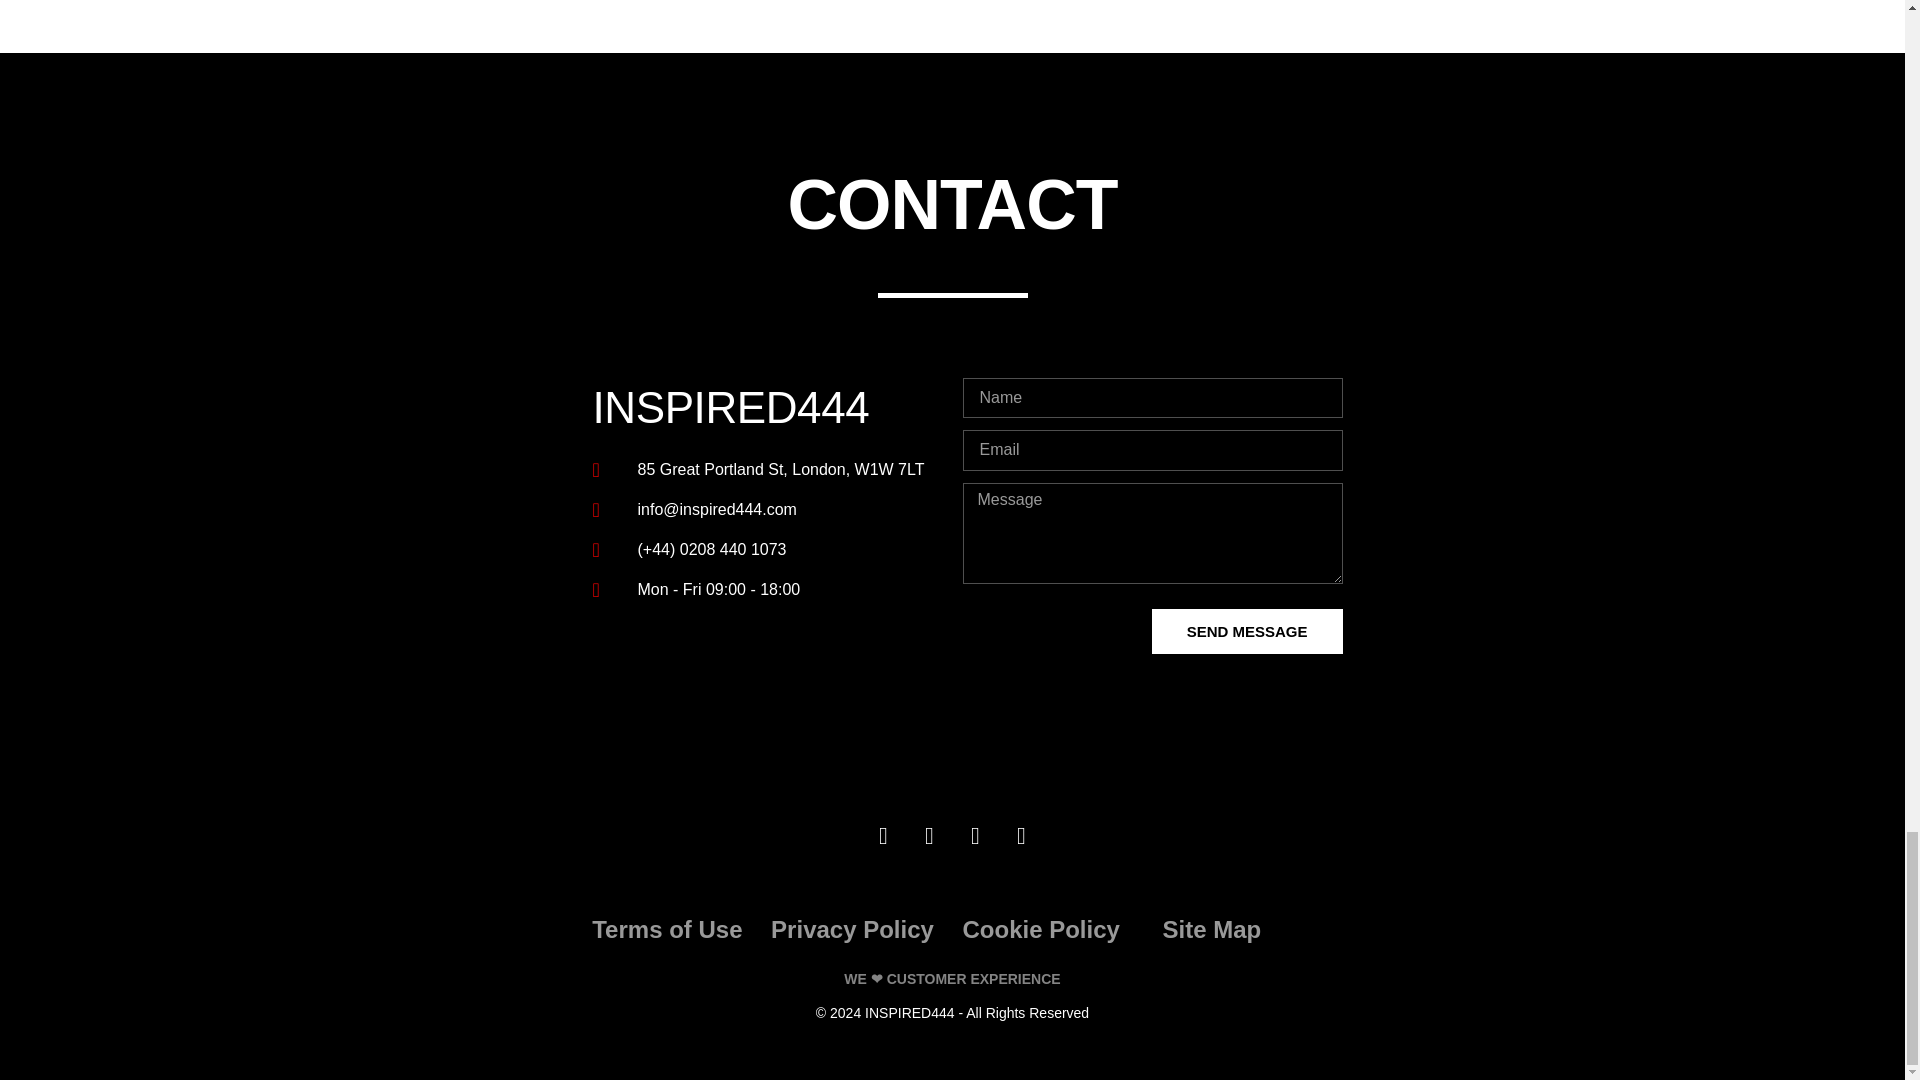 This screenshot has height=1080, width=1920. What do you see at coordinates (852, 928) in the screenshot?
I see `Privacy Policy` at bounding box center [852, 928].